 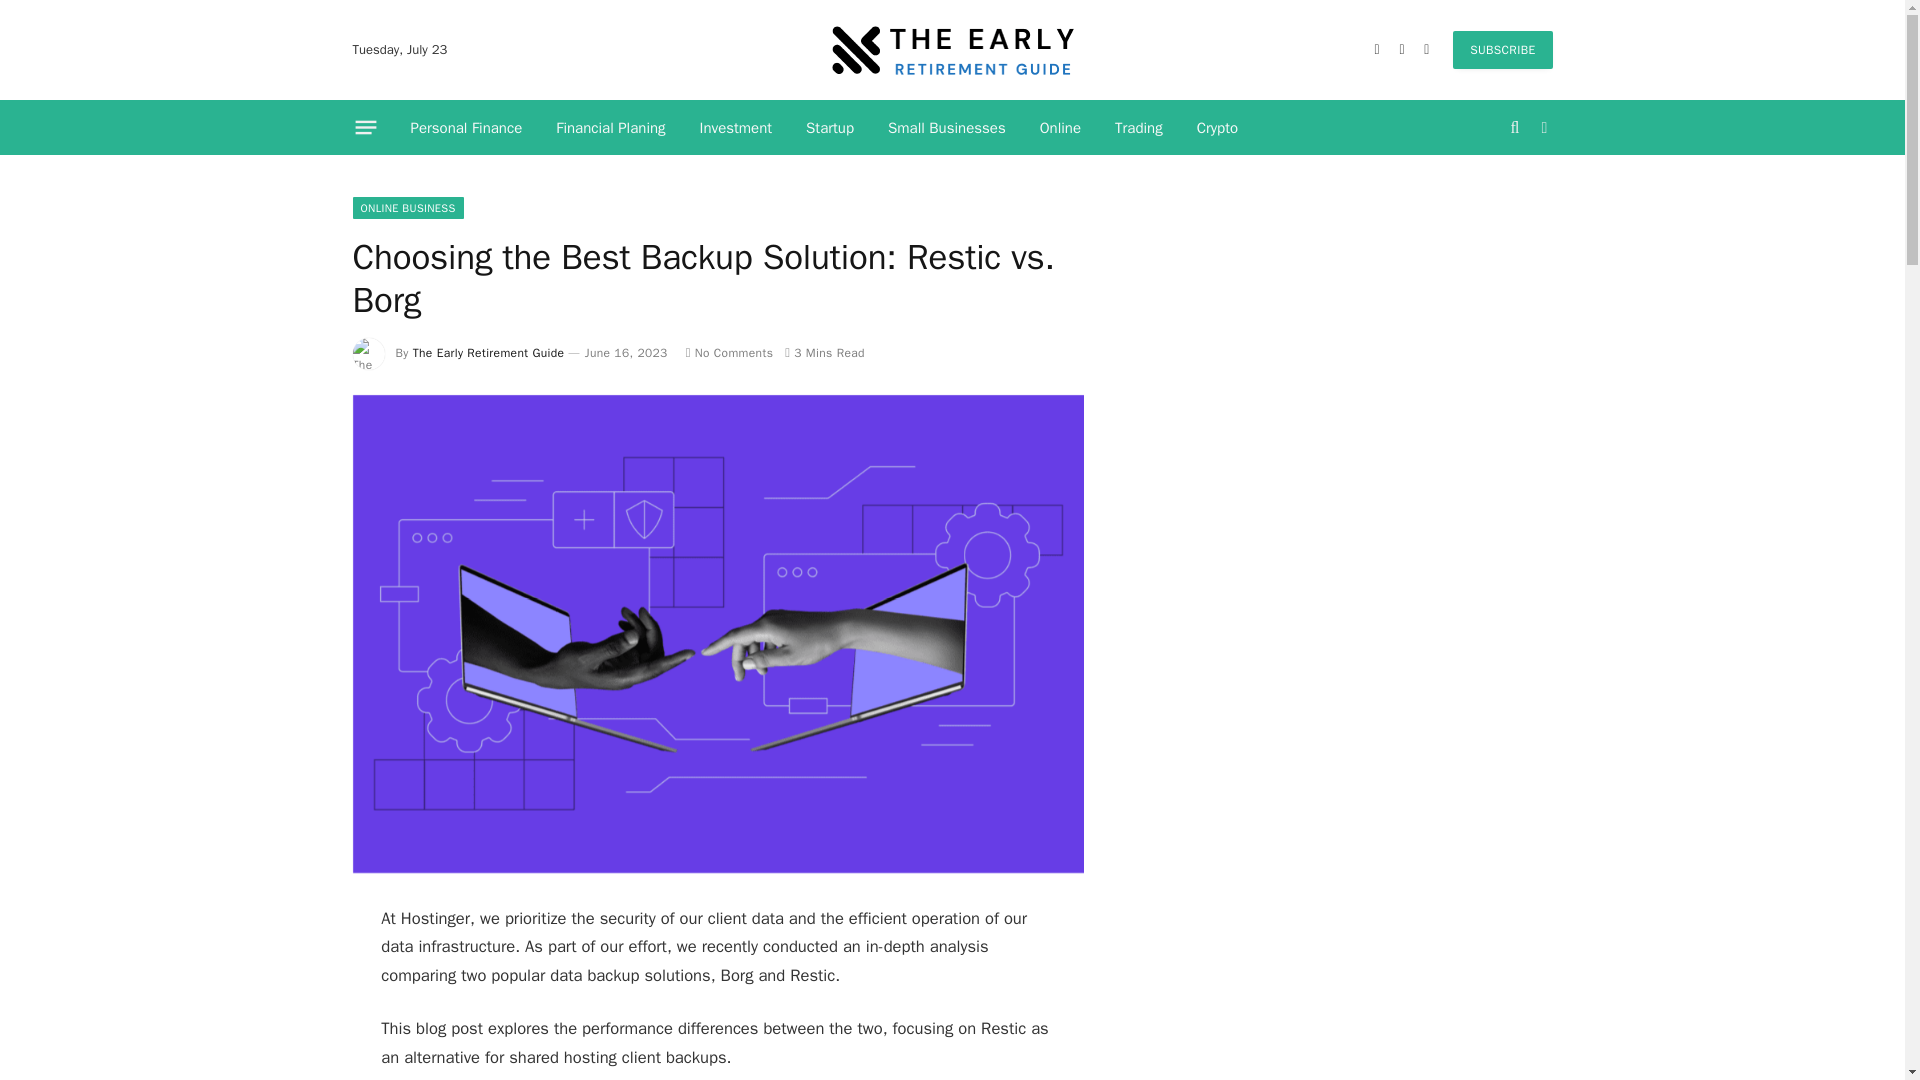 What do you see at coordinates (1218, 128) in the screenshot?
I see `Crypto` at bounding box center [1218, 128].